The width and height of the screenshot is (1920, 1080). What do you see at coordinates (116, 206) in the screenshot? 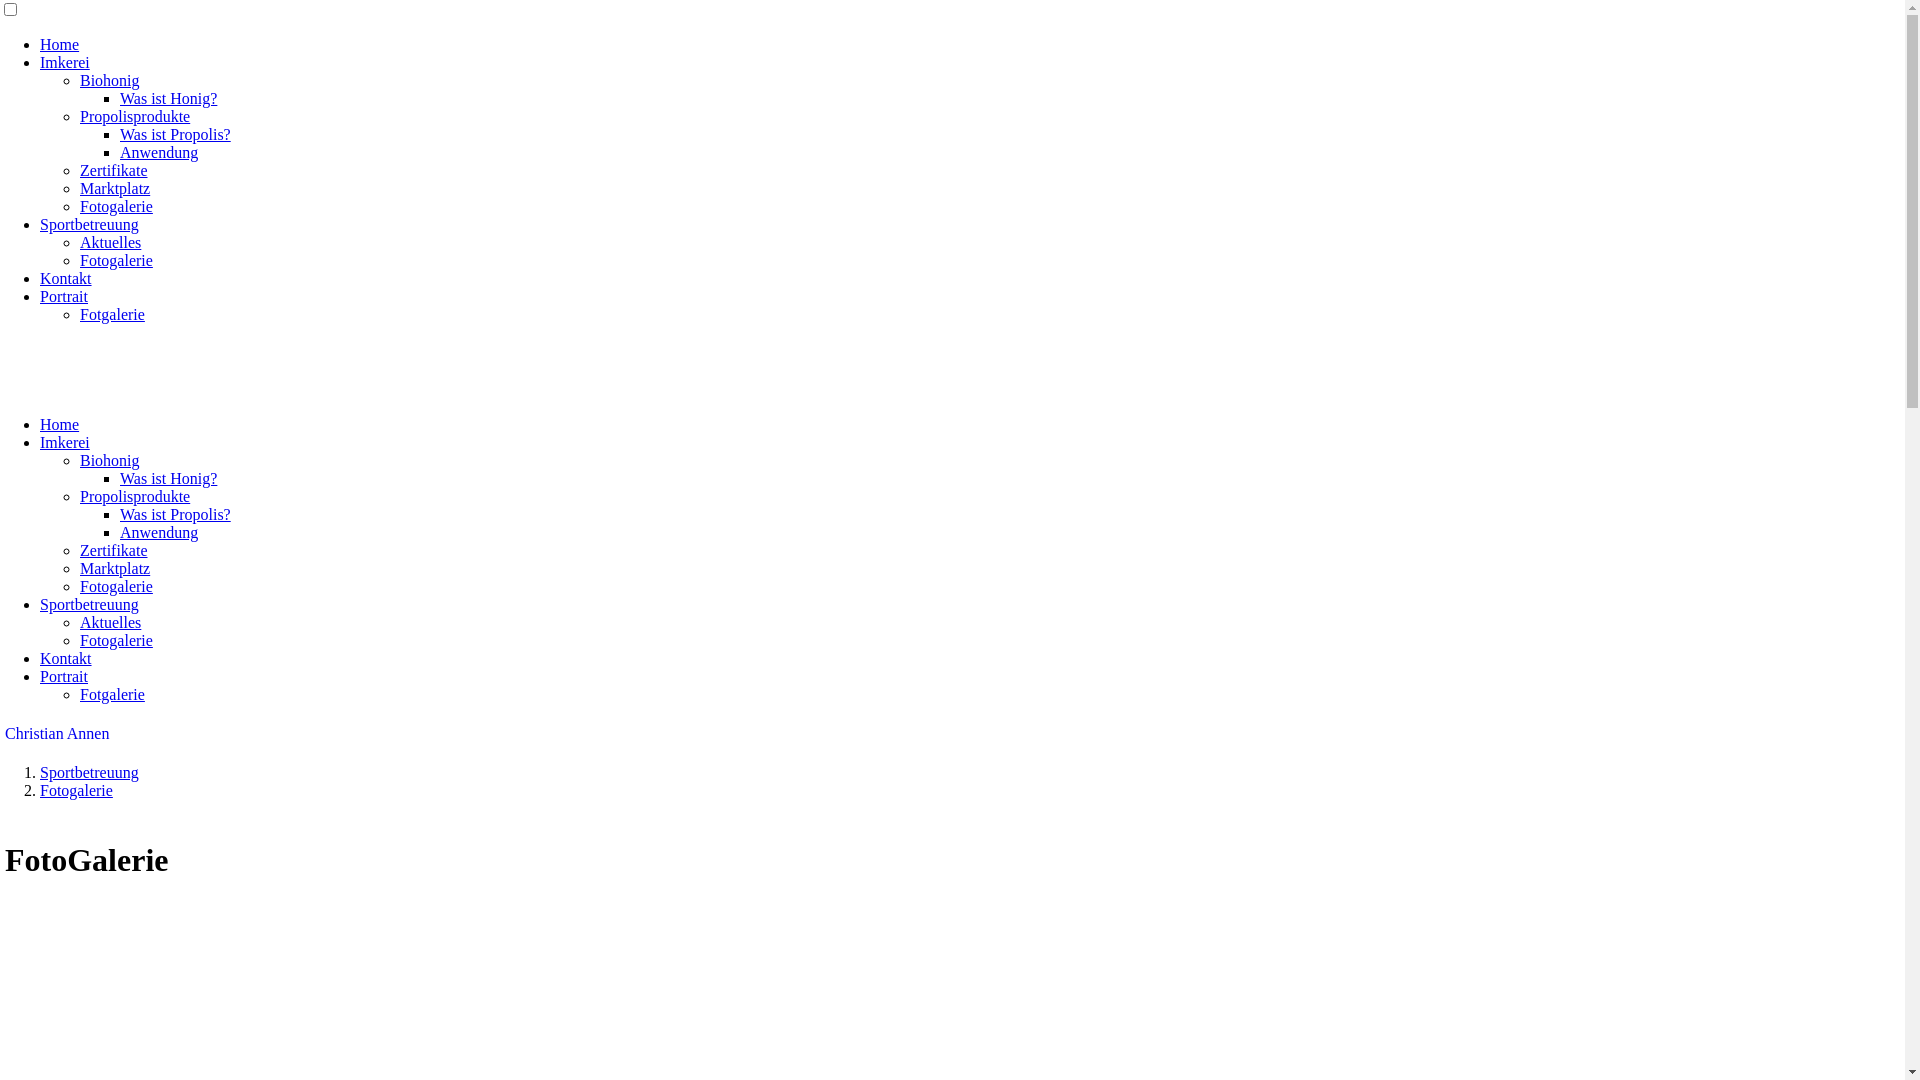
I see `Fotogalerie` at bounding box center [116, 206].